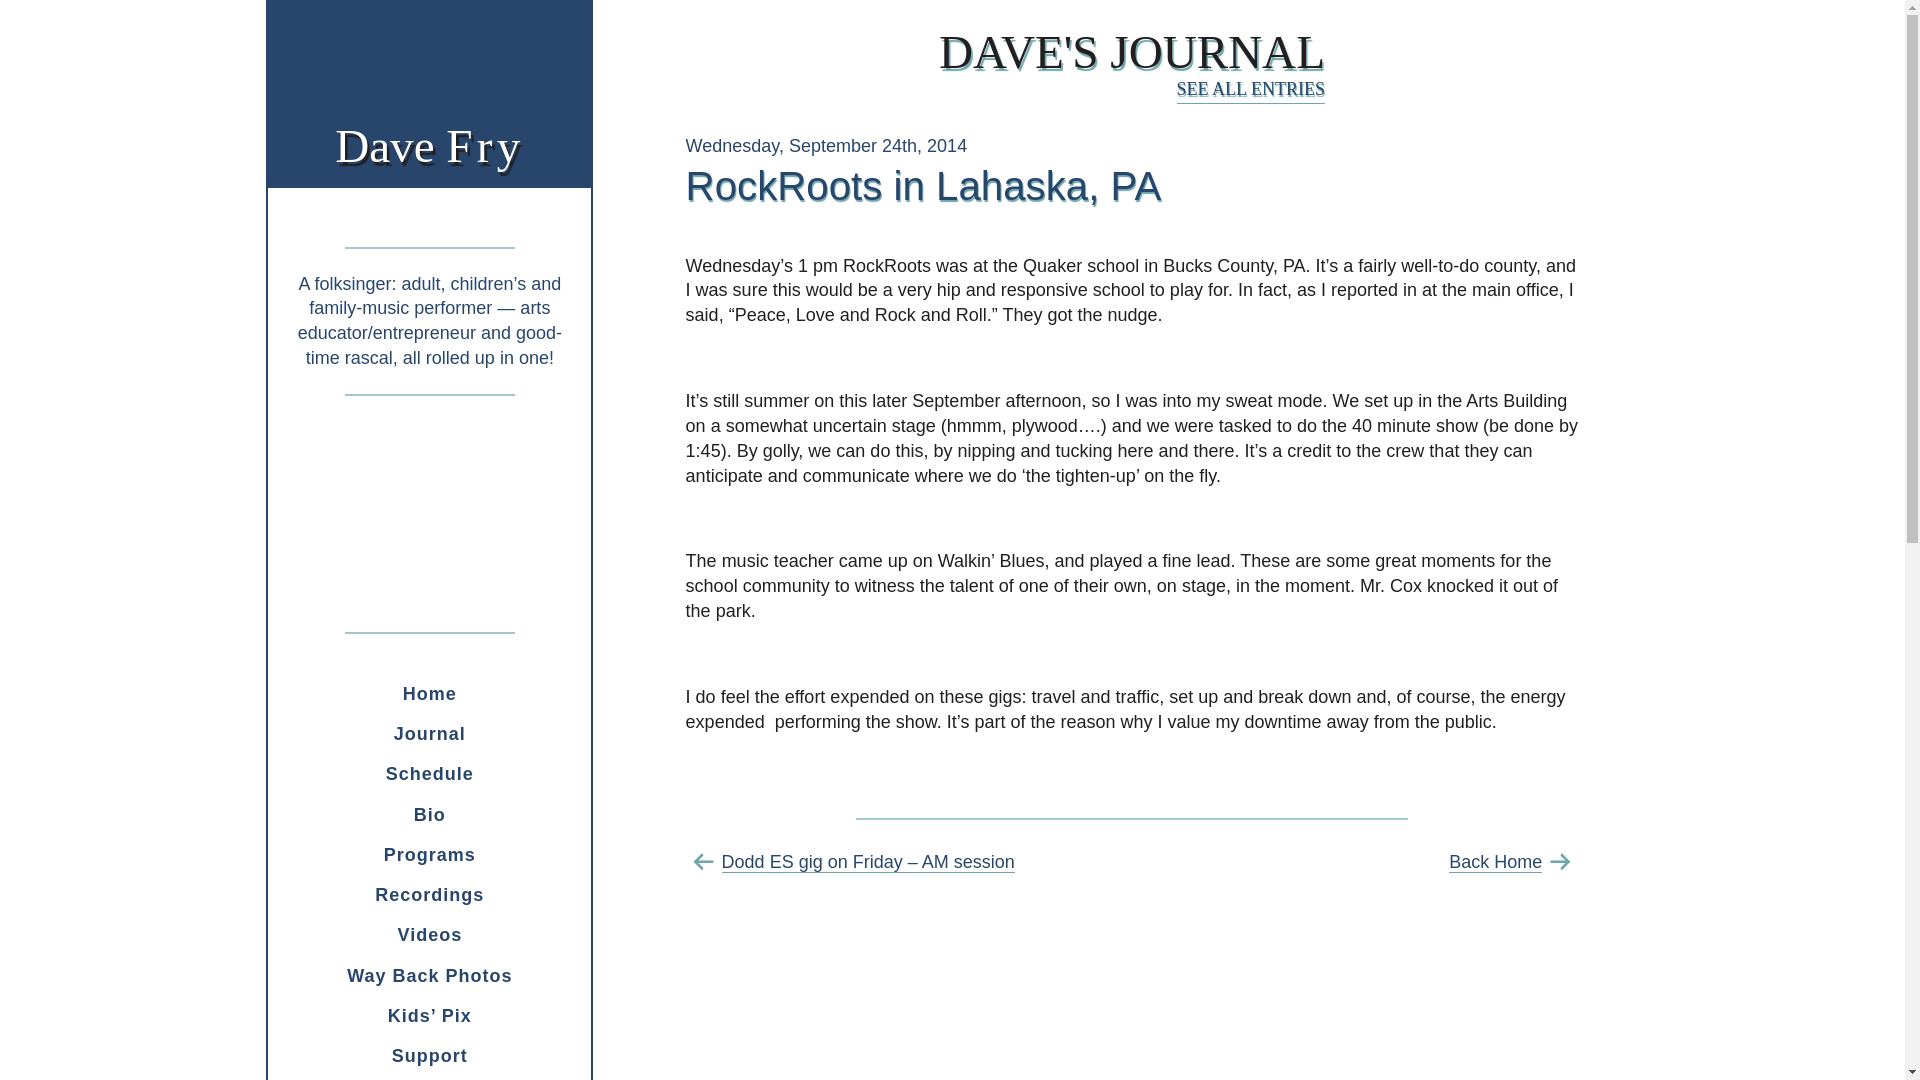 Image resolution: width=1920 pixels, height=1080 pixels. Describe the element at coordinates (1131, 52) in the screenshot. I see `Journal` at that location.